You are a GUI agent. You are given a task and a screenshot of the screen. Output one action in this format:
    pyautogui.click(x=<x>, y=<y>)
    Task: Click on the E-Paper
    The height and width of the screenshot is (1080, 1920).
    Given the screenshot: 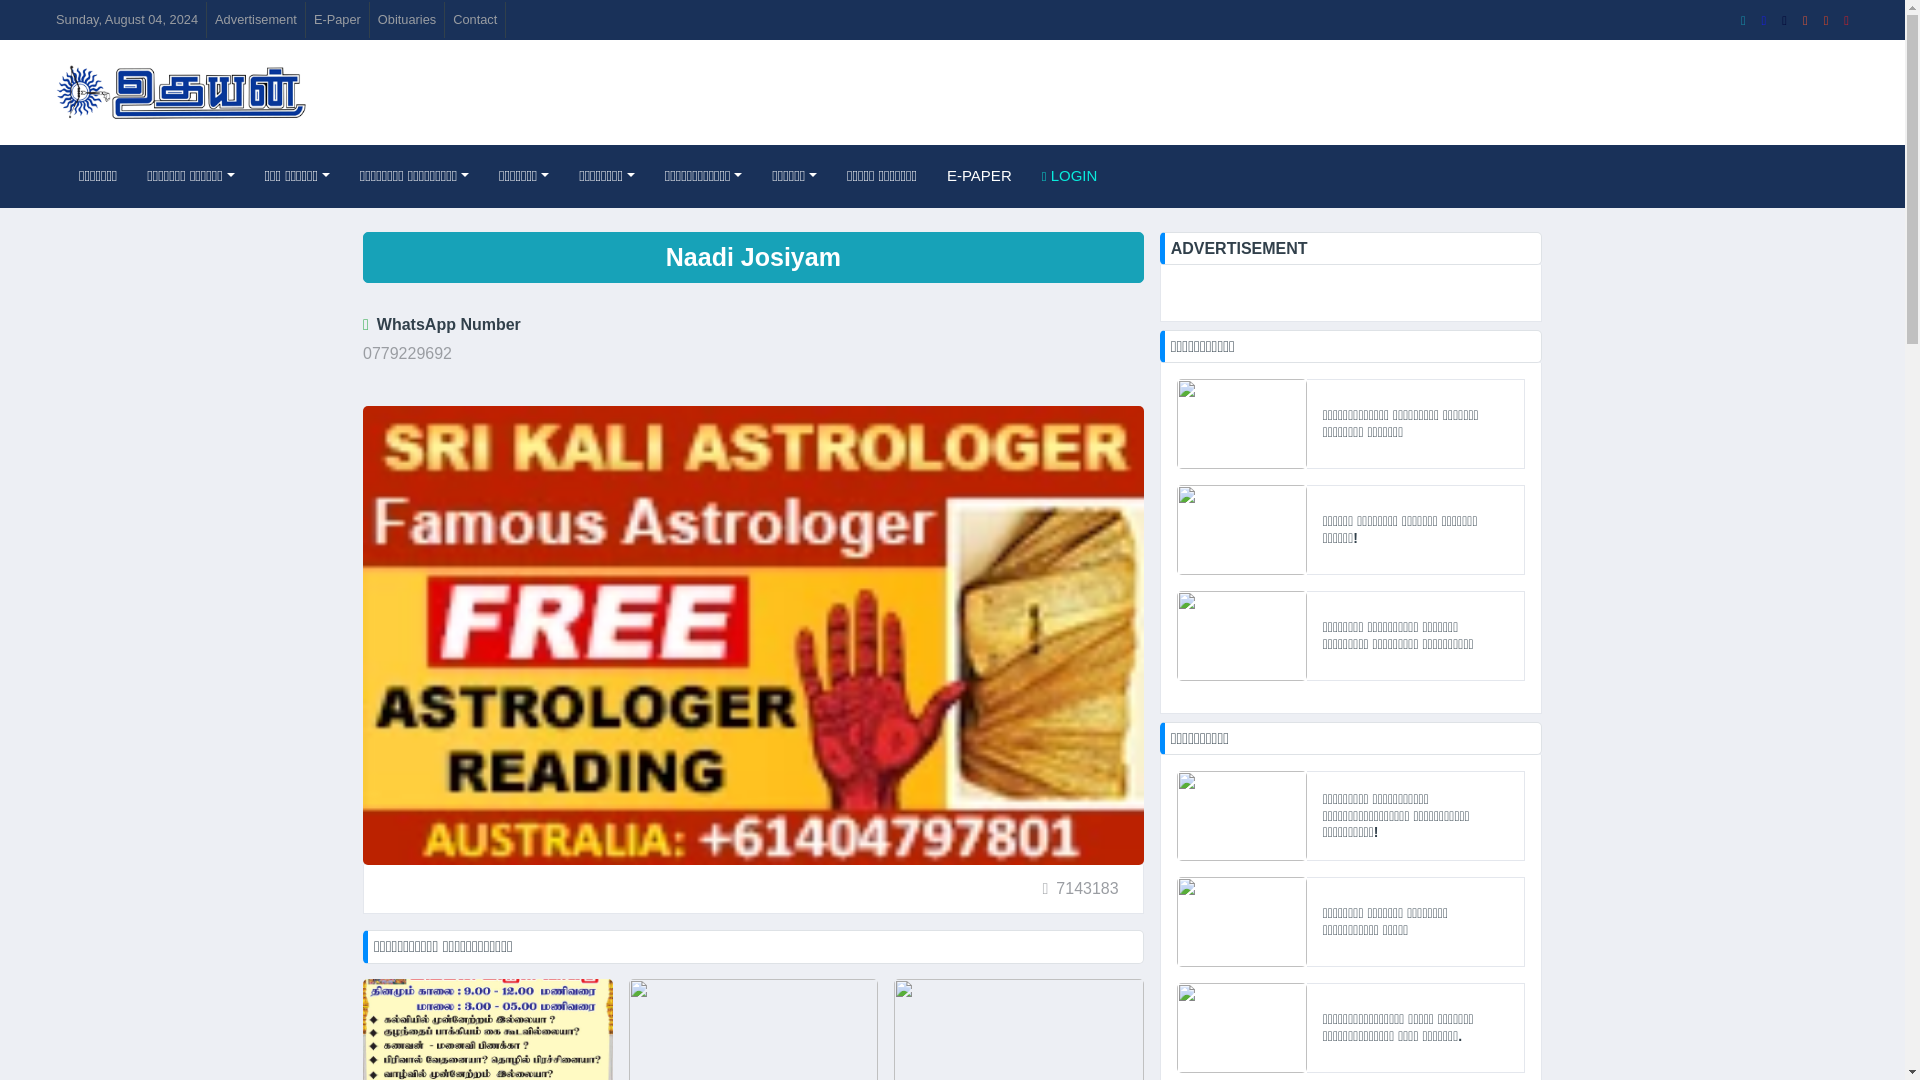 What is the action you would take?
    pyautogui.click(x=336, y=19)
    